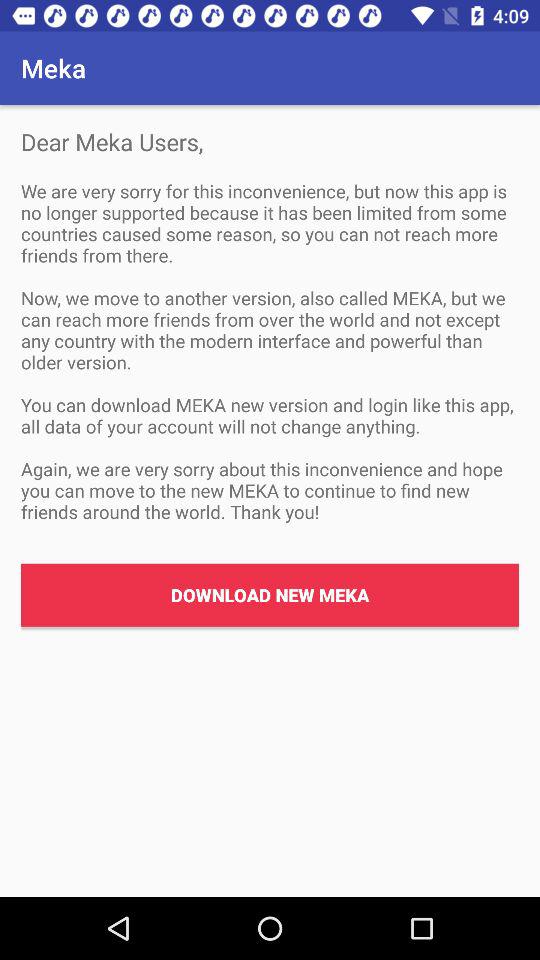 The image size is (540, 960). Describe the element at coordinates (270, 594) in the screenshot. I see `press icon below we are very item` at that location.